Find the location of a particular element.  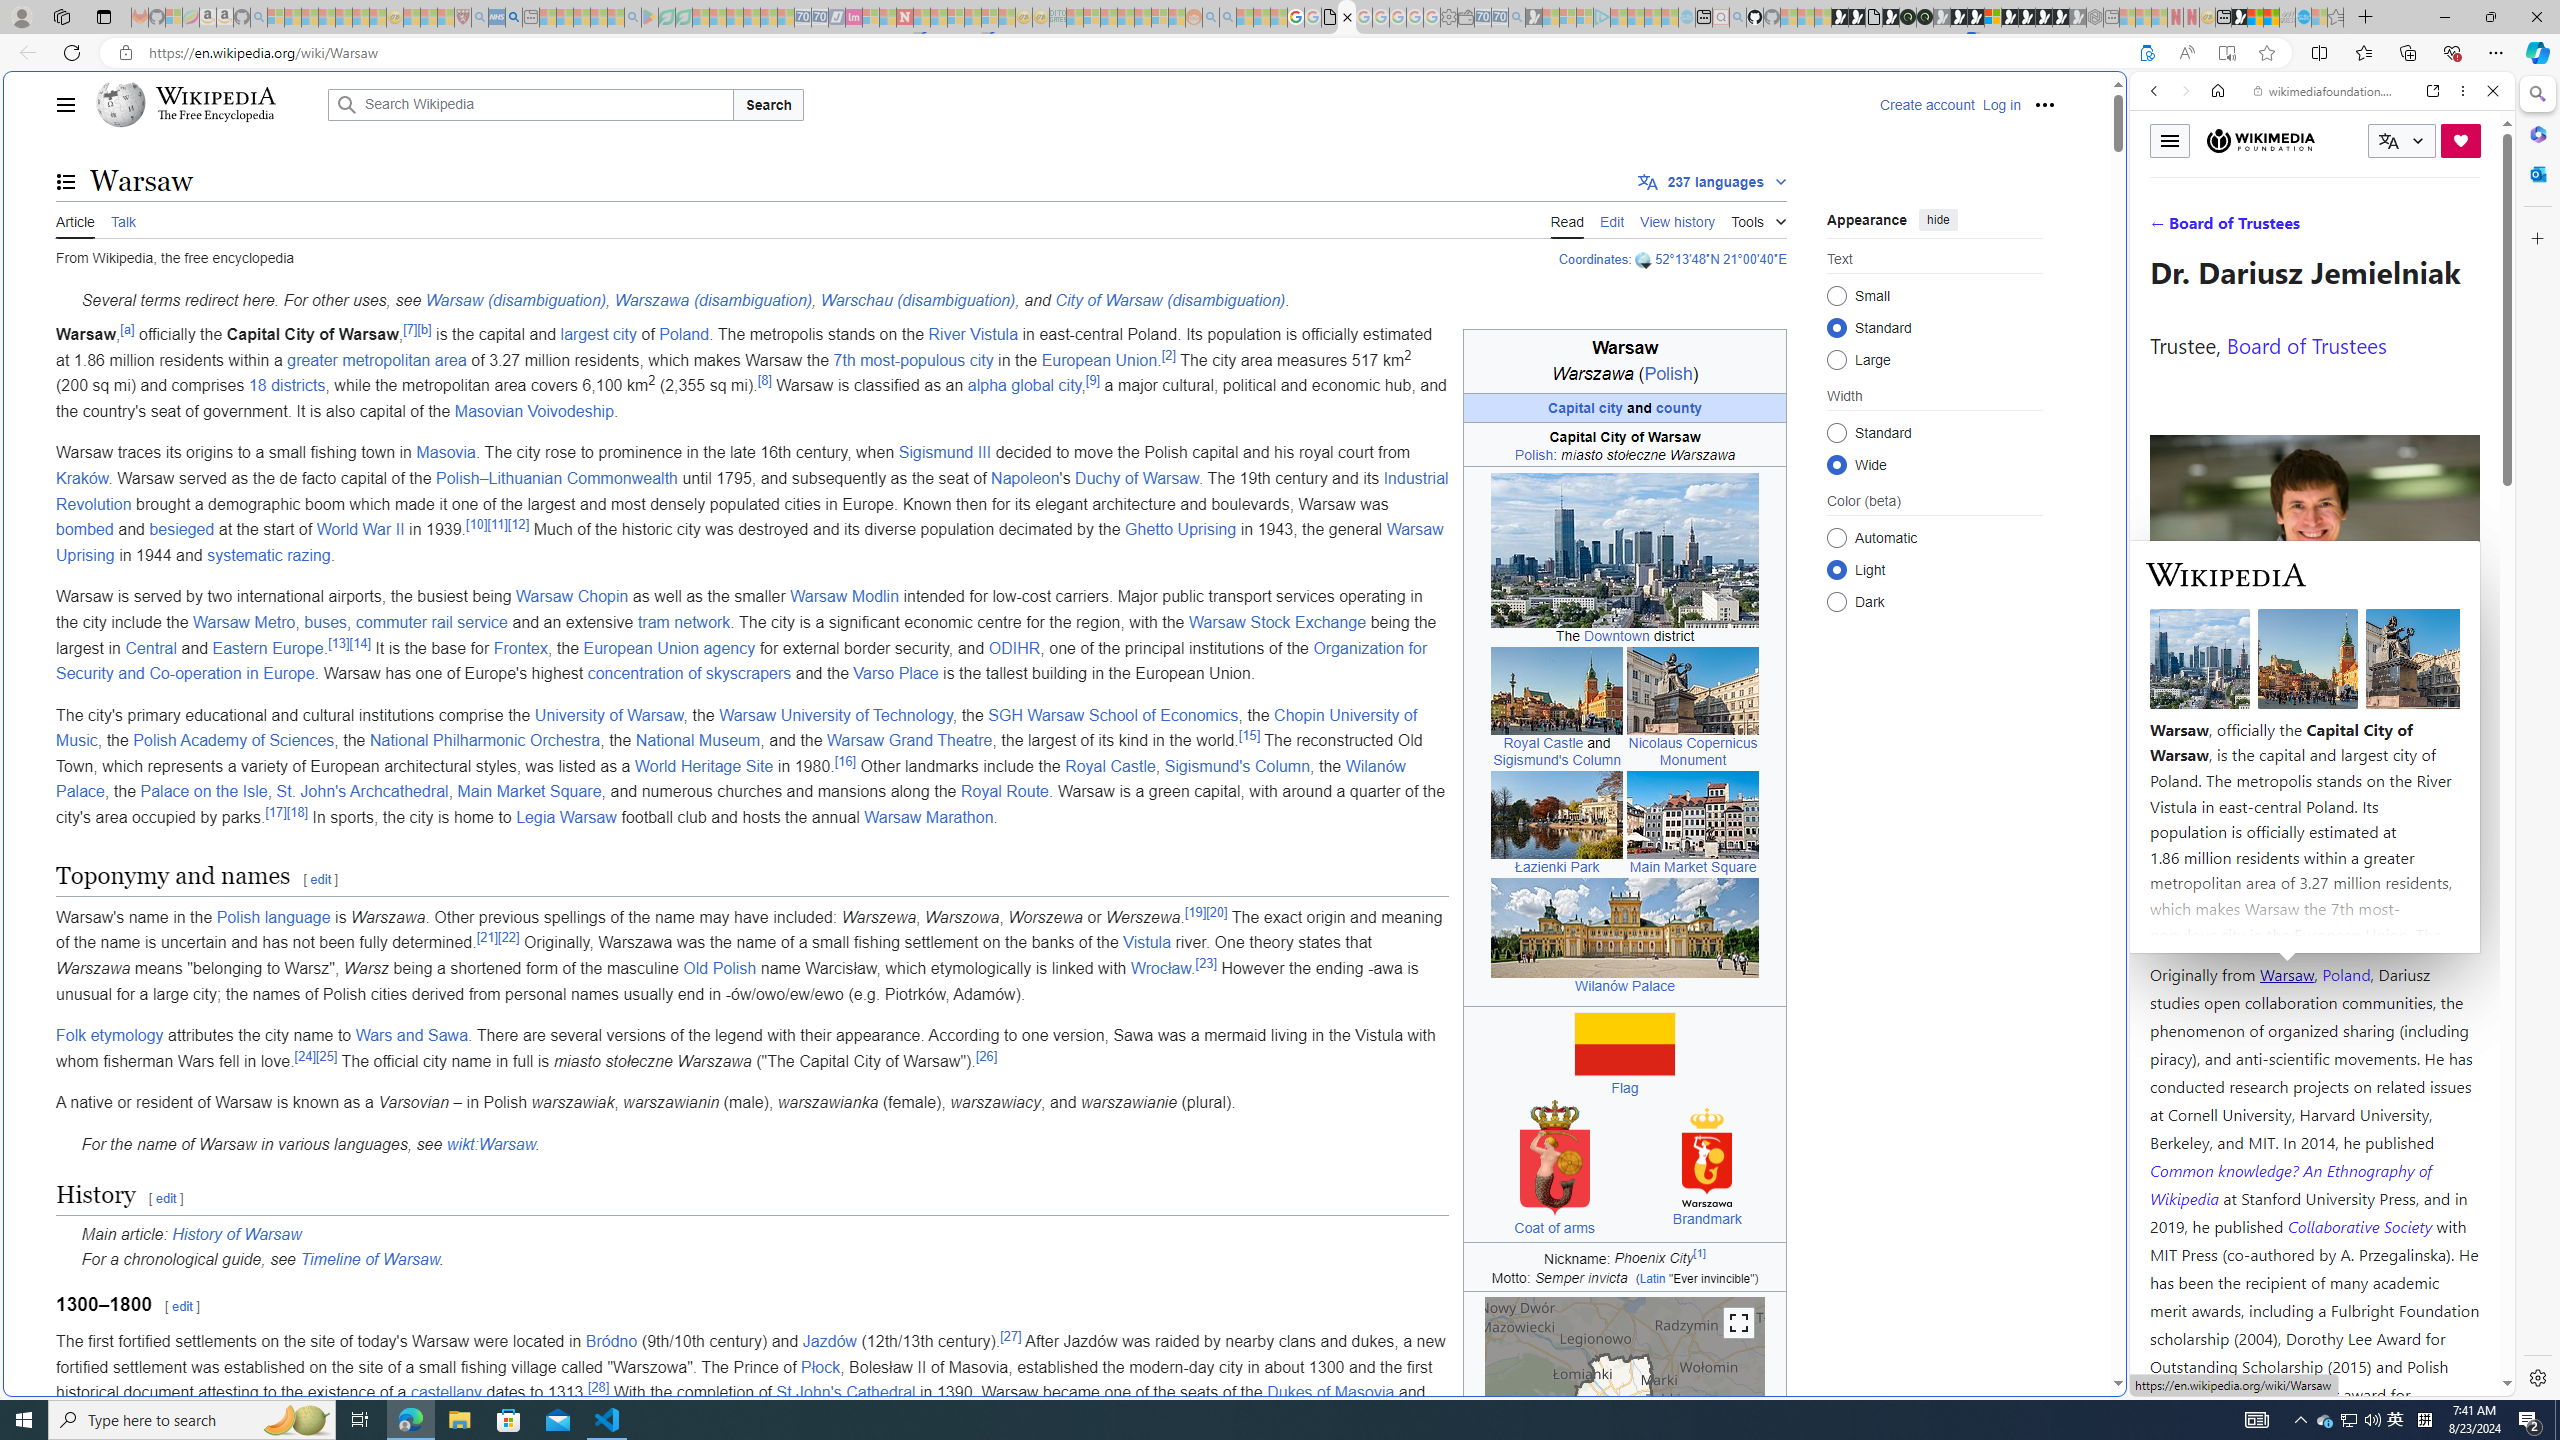

World War II is located at coordinates (359, 530).